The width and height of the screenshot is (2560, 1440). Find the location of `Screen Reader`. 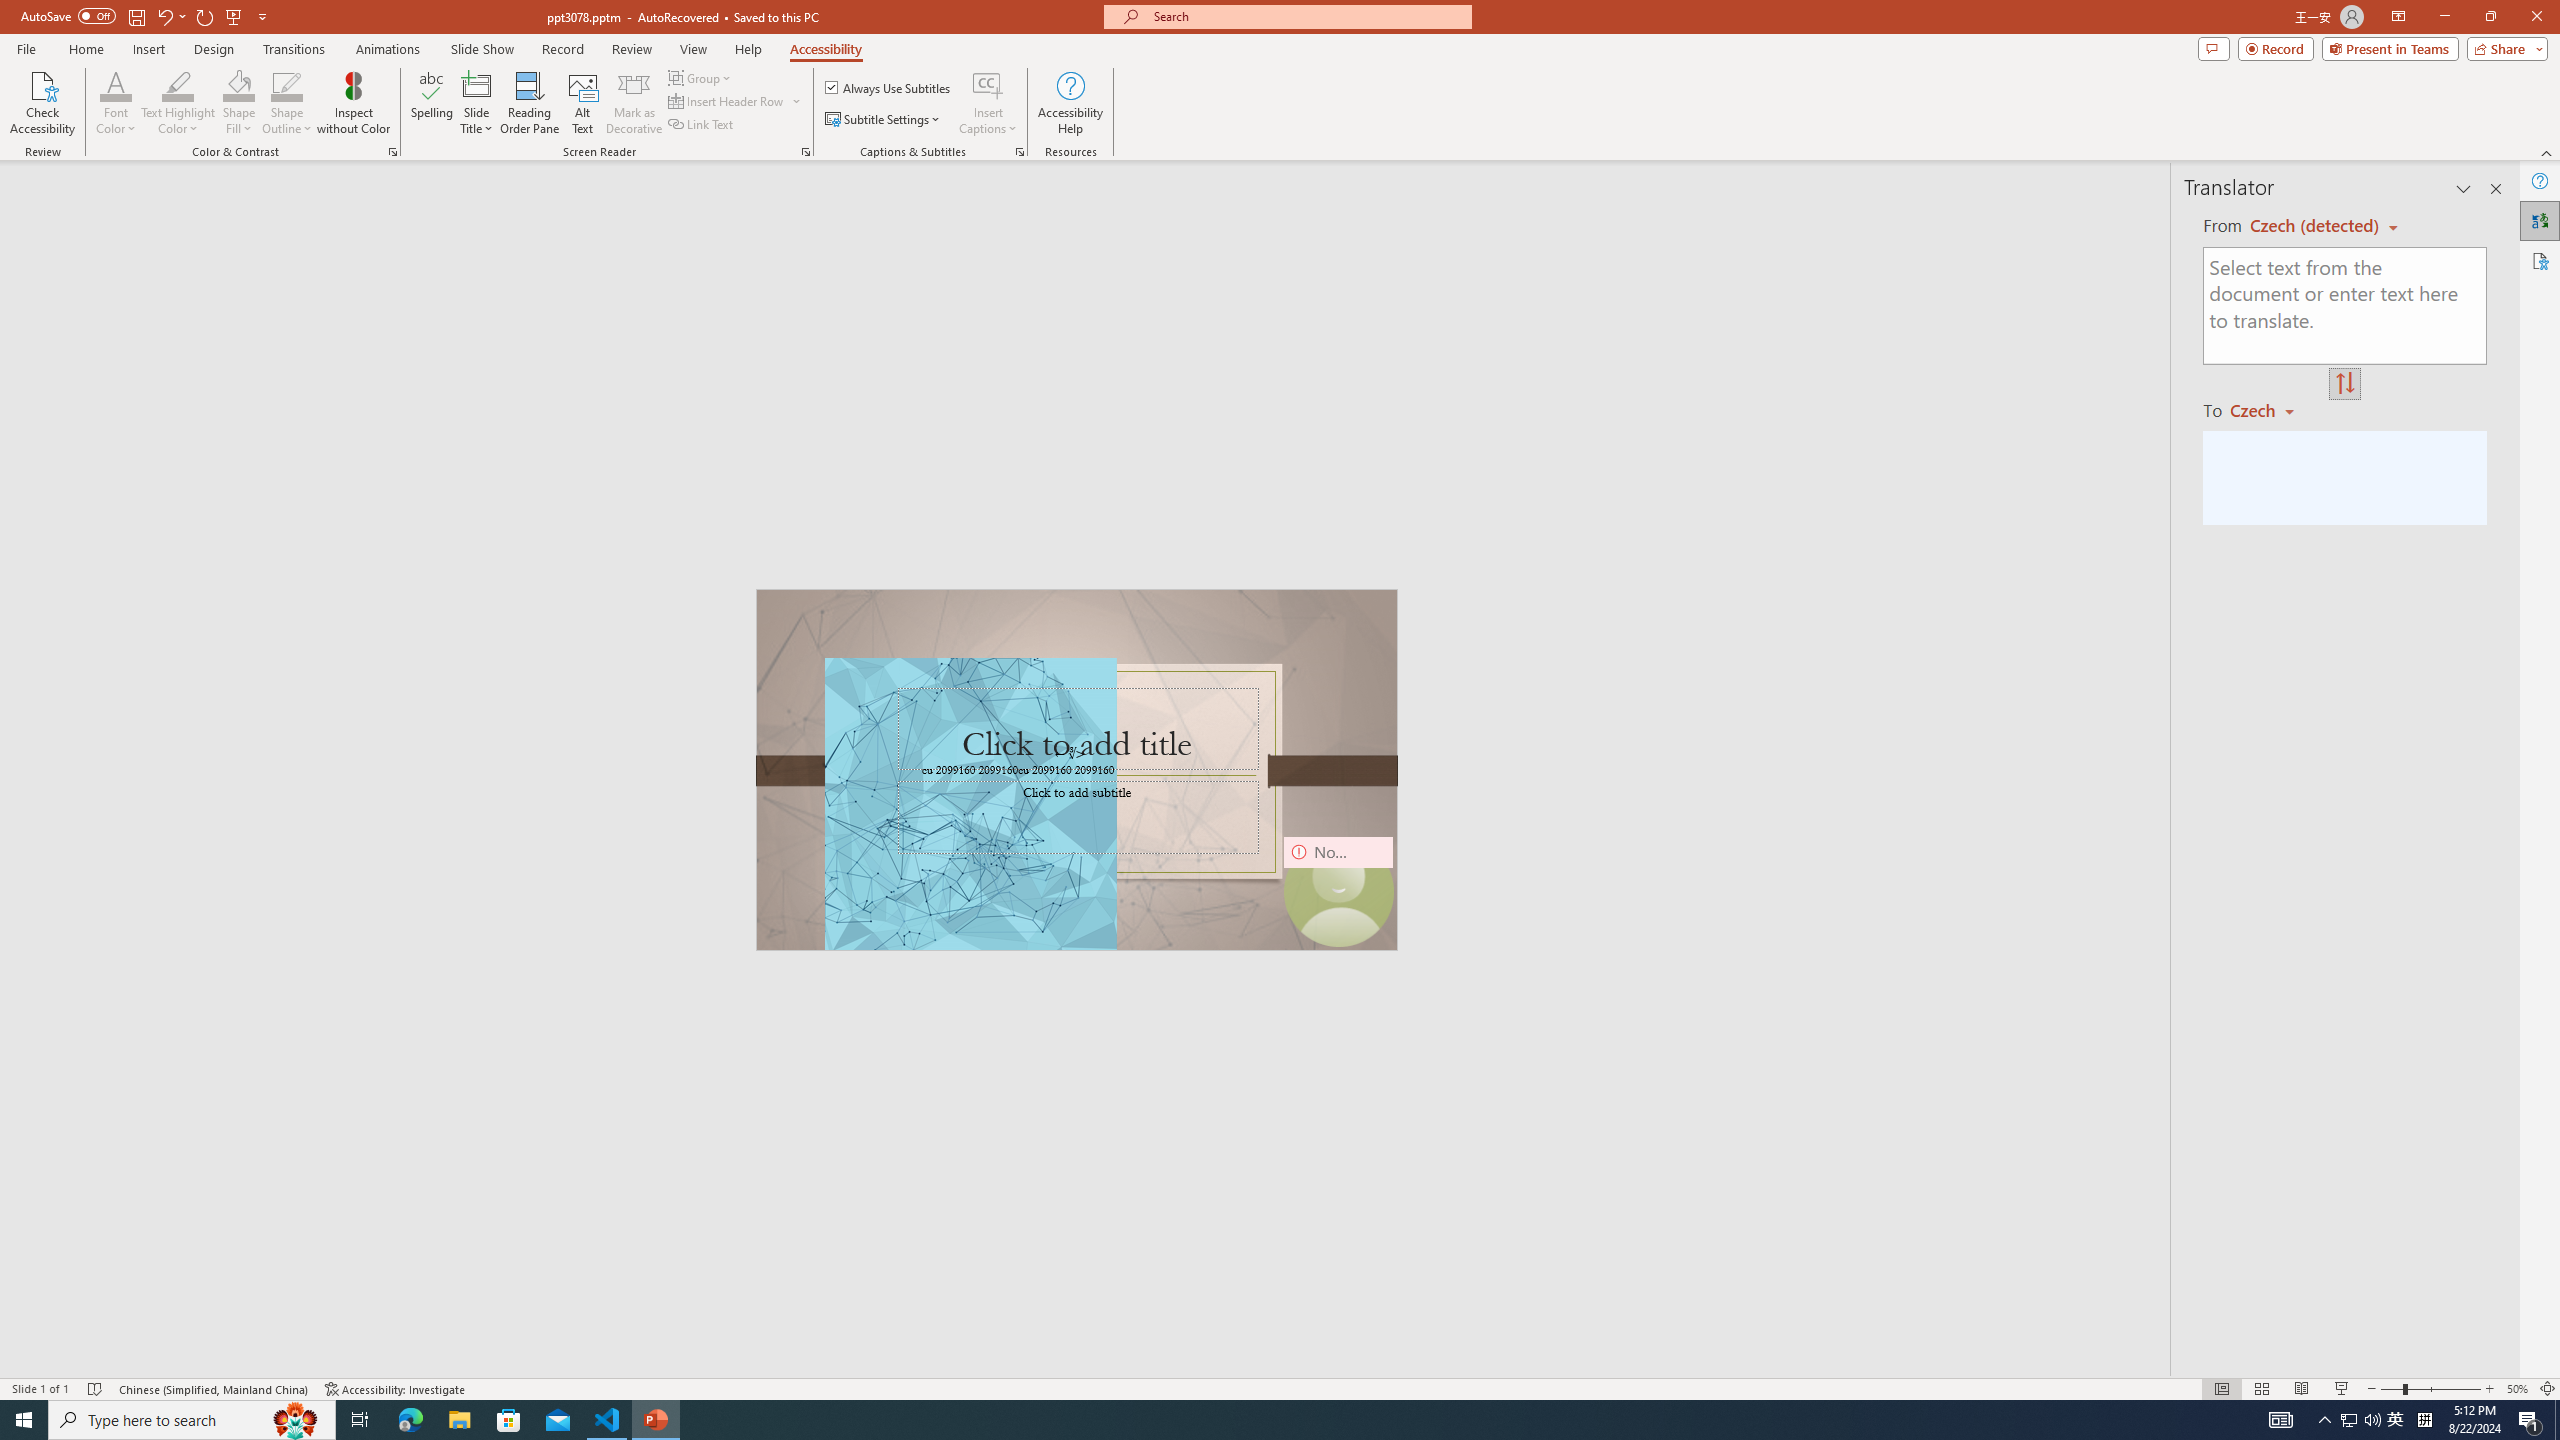

Screen Reader is located at coordinates (806, 152).